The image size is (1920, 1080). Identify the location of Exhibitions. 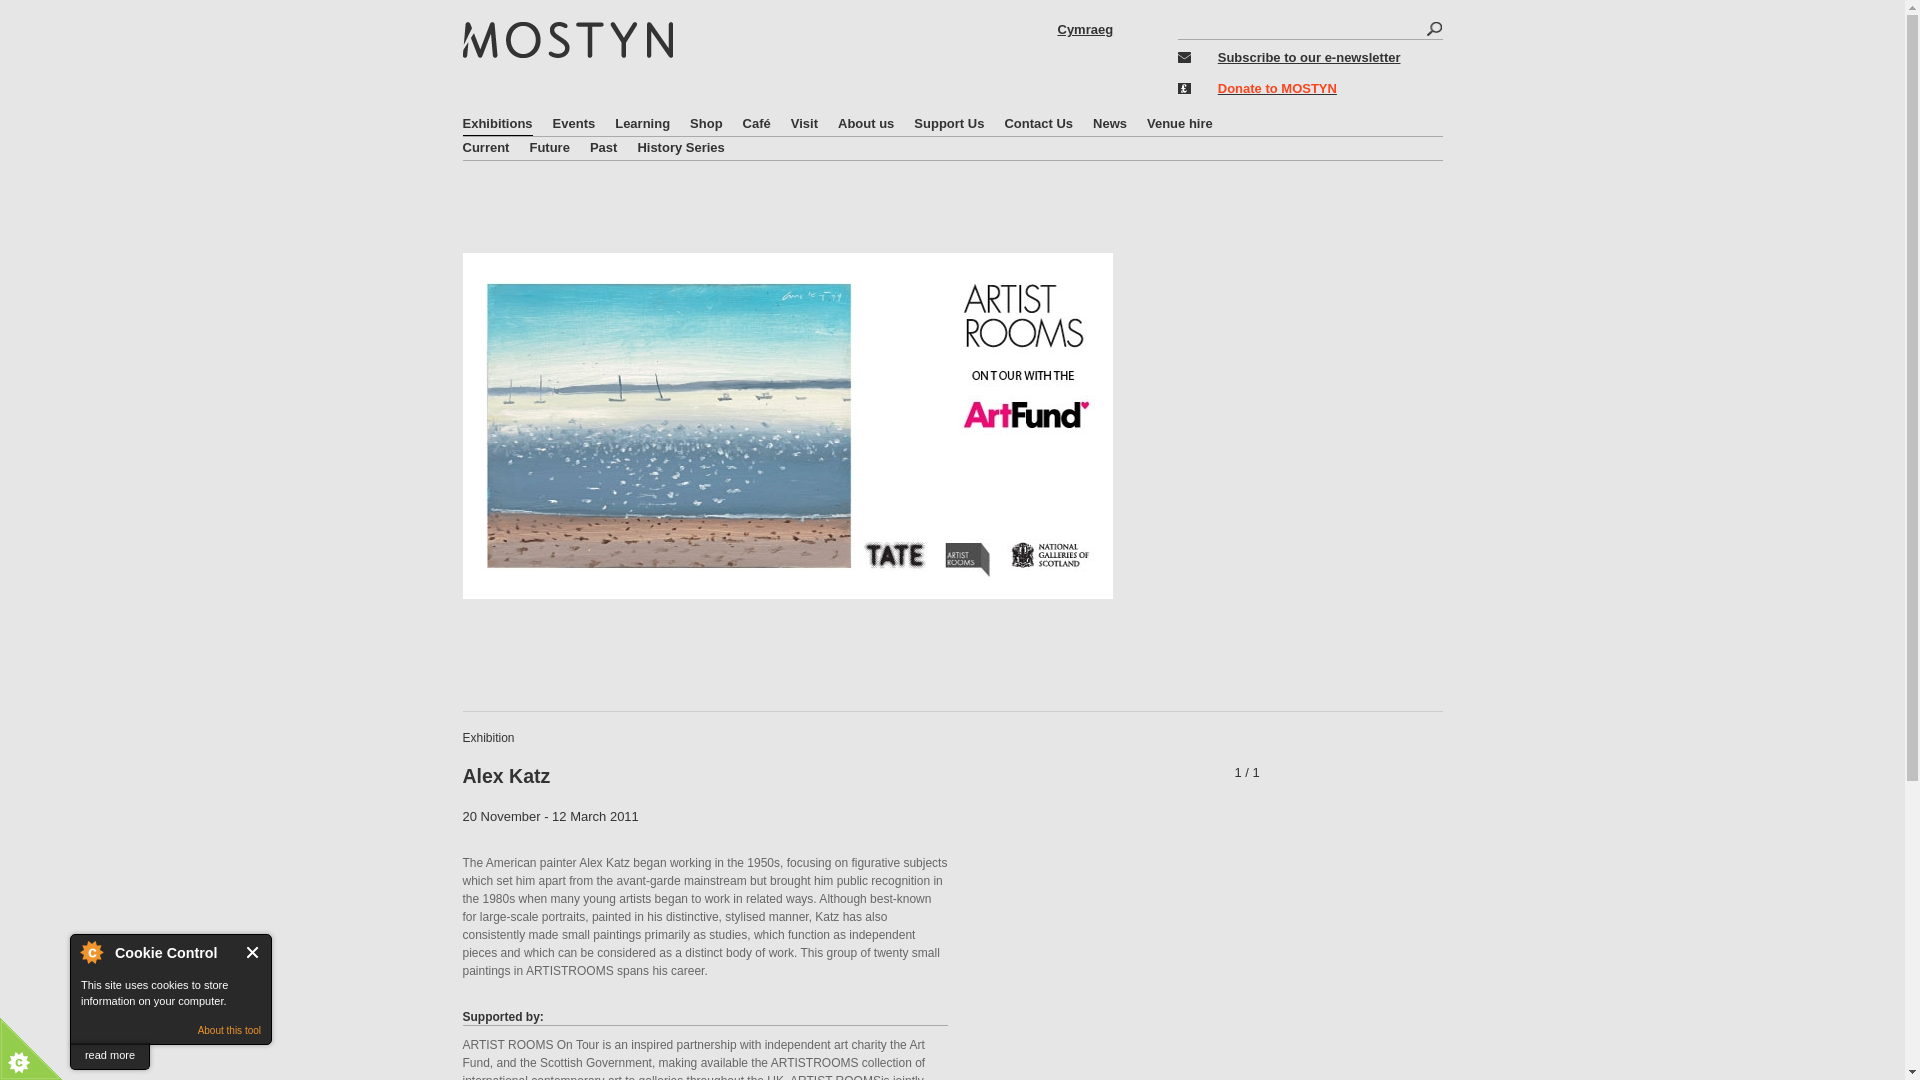
(496, 124).